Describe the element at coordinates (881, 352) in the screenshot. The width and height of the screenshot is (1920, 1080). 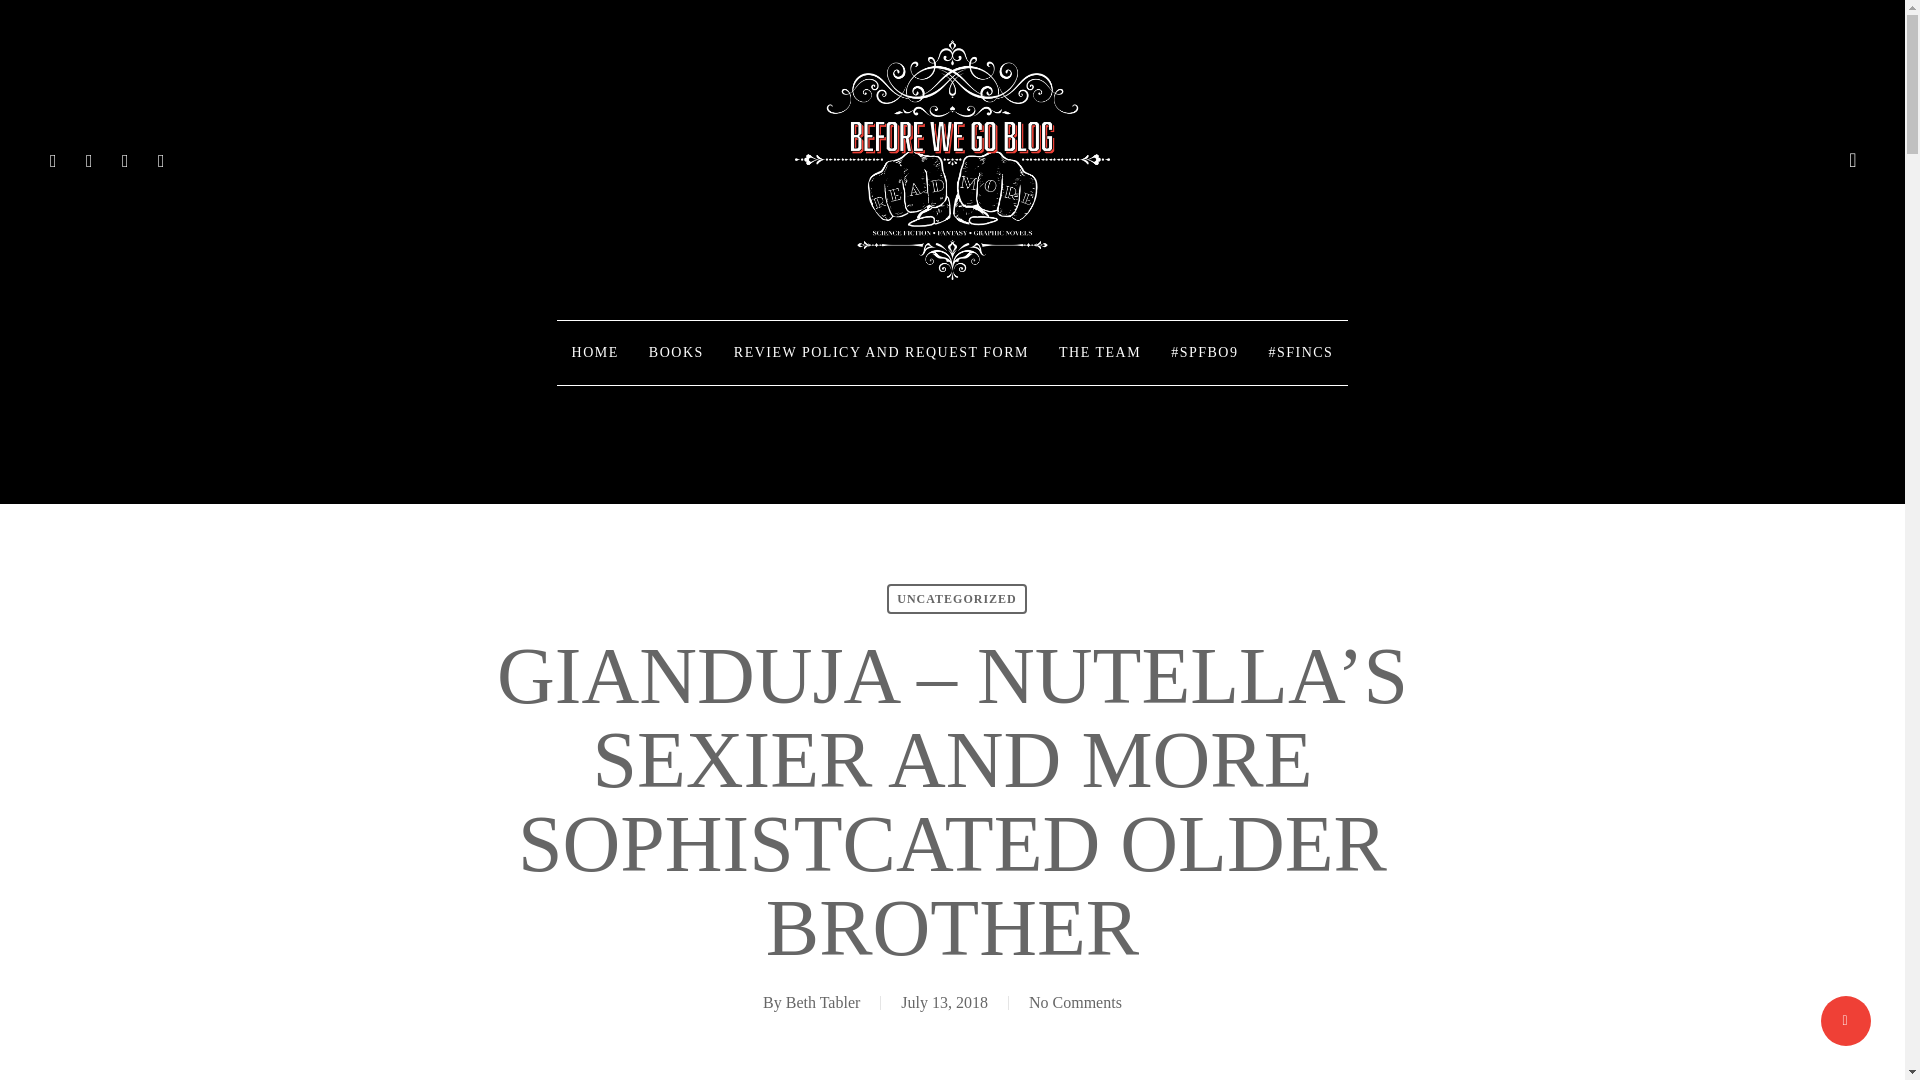
I see `REVIEW POLICY AND REQUEST FORM` at that location.